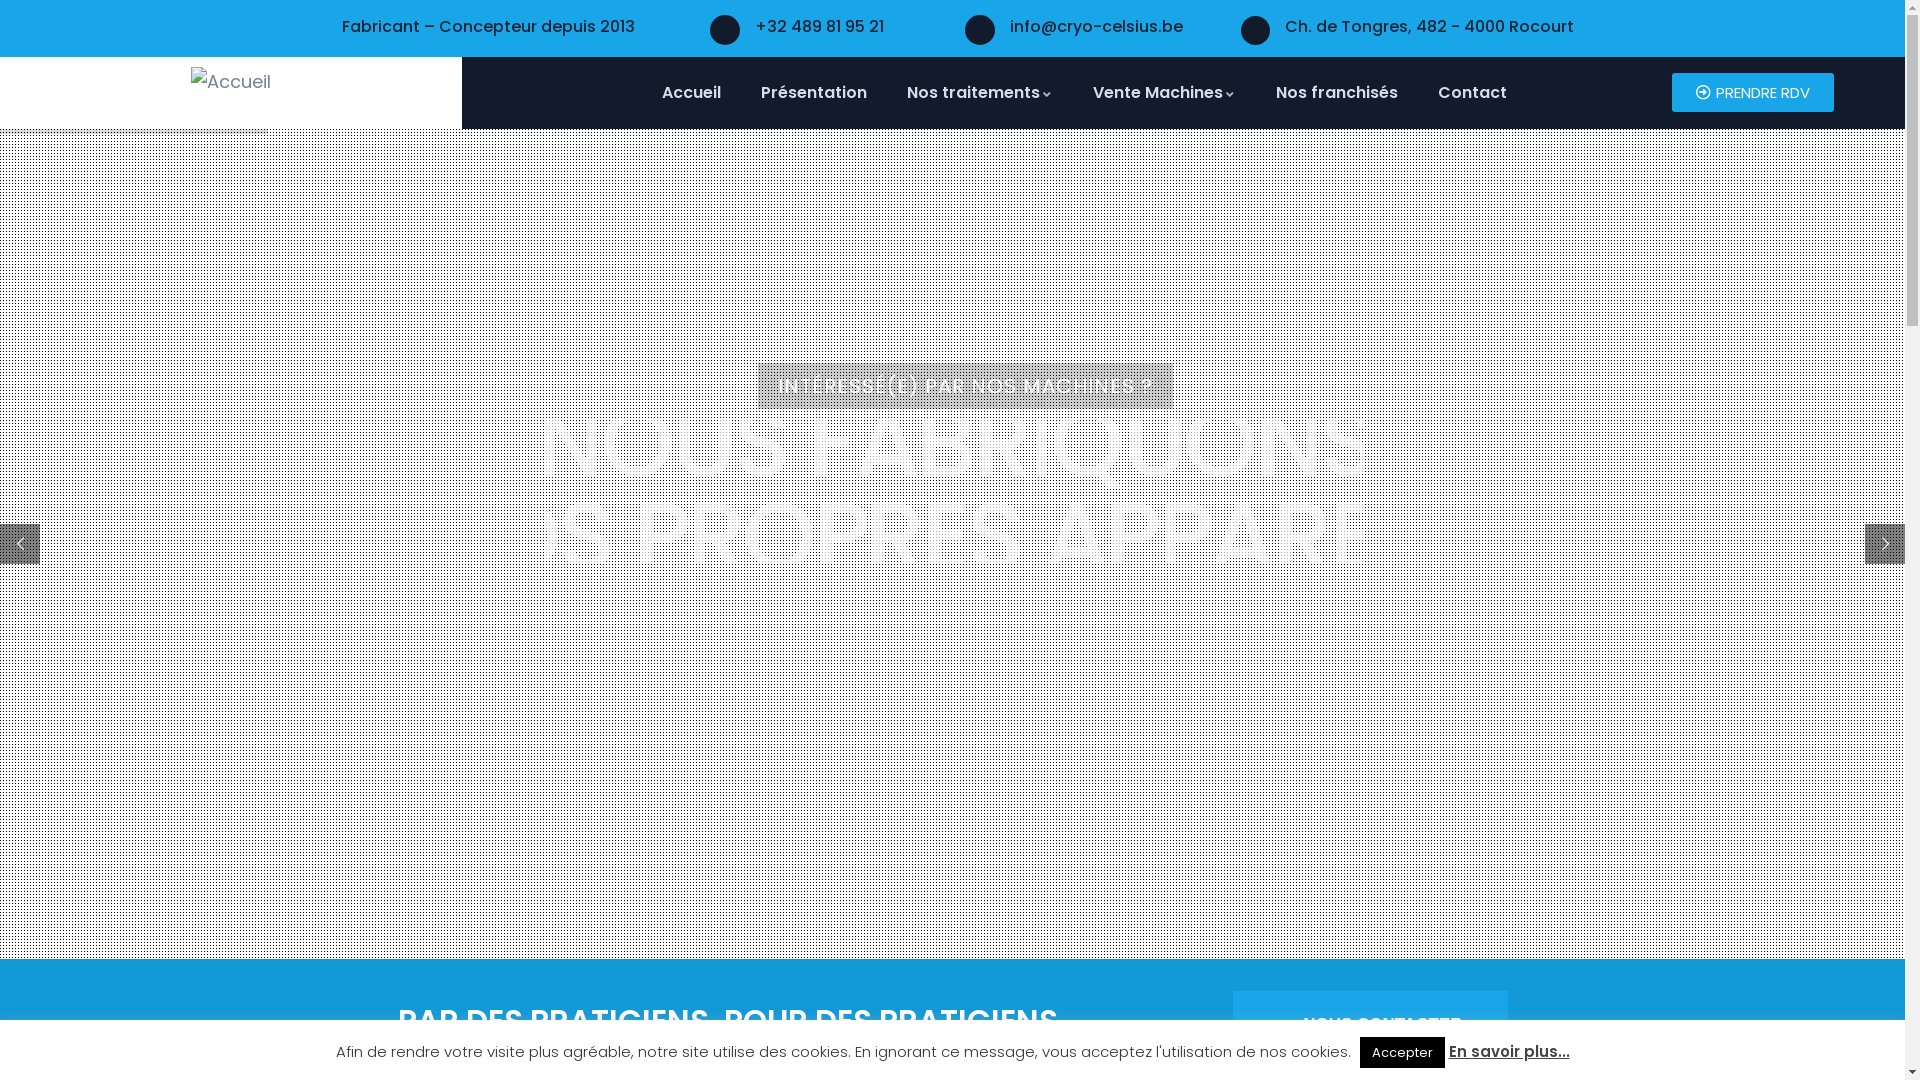 This screenshot has height=1080, width=1920. What do you see at coordinates (1508, 1052) in the screenshot?
I see `En savoir plus...` at bounding box center [1508, 1052].